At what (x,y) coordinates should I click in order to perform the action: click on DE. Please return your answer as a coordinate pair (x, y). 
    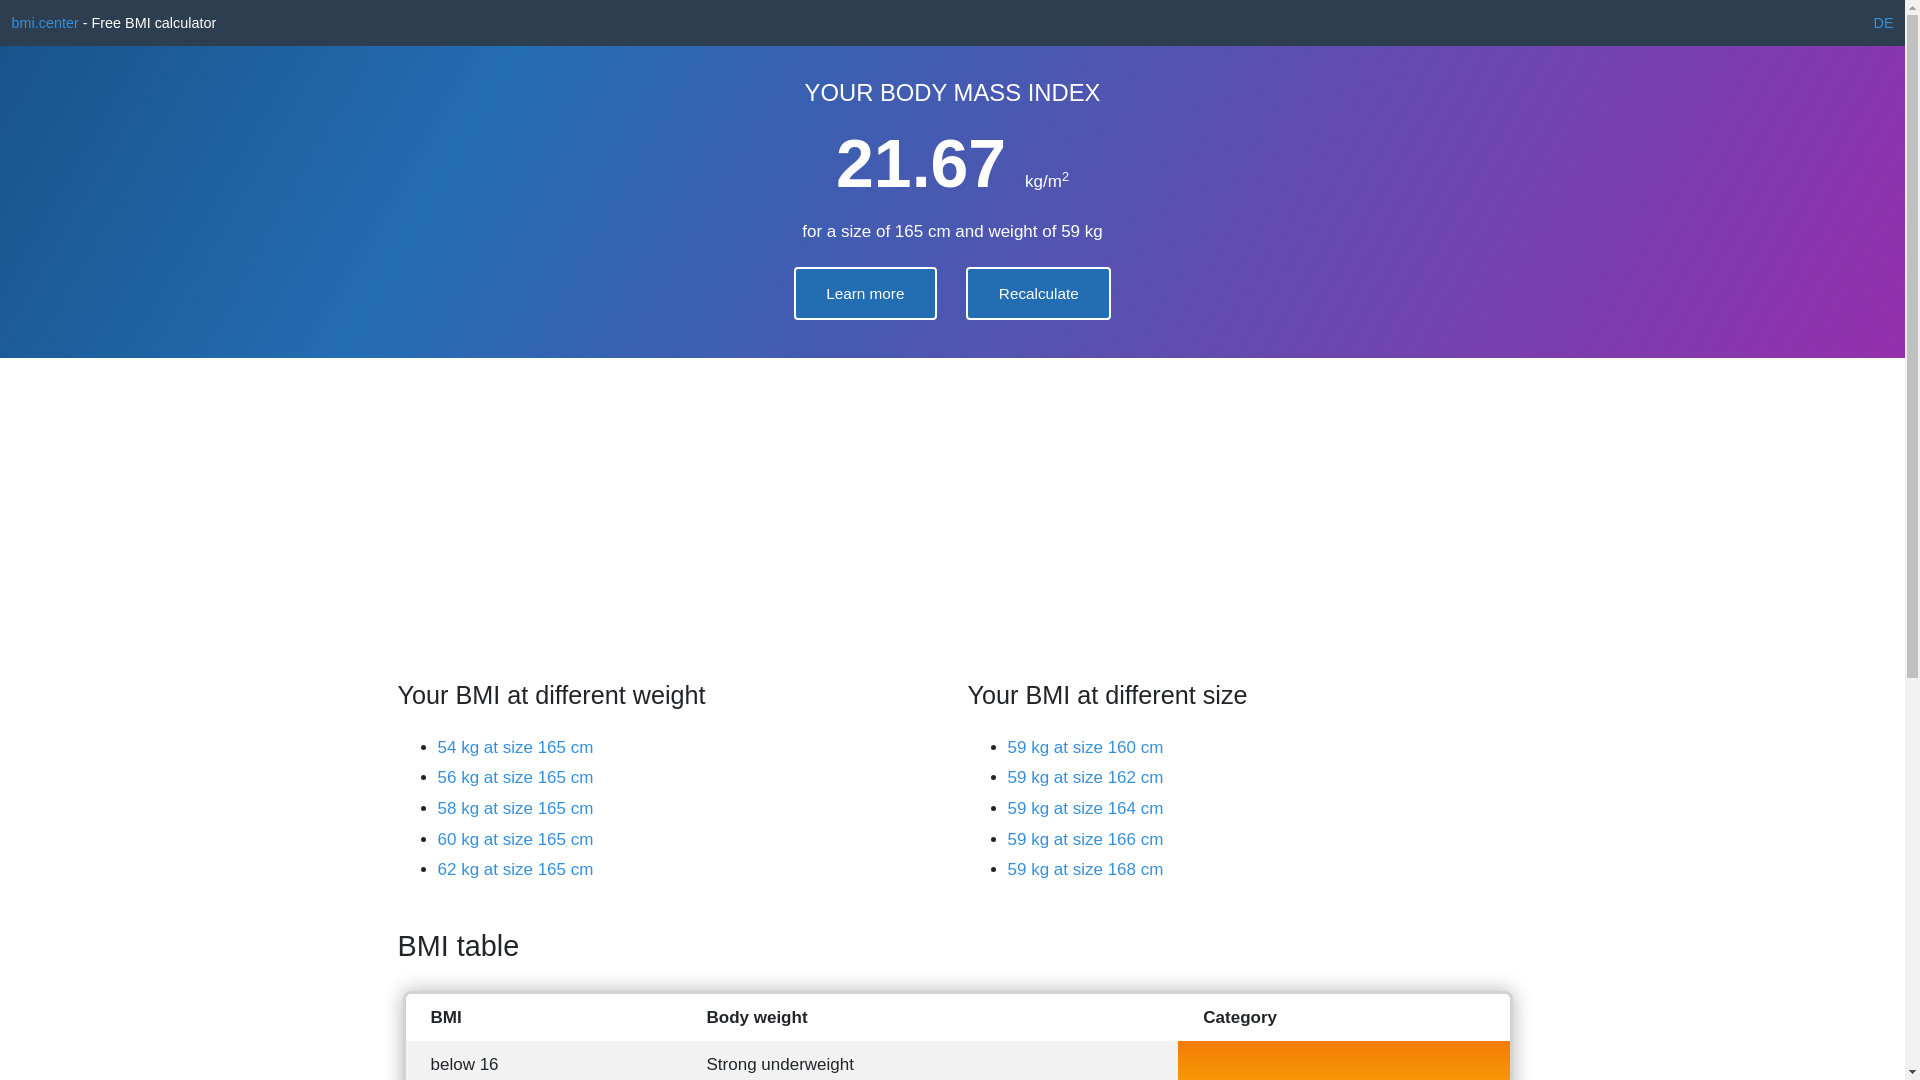
    Looking at the image, I should click on (1883, 23).